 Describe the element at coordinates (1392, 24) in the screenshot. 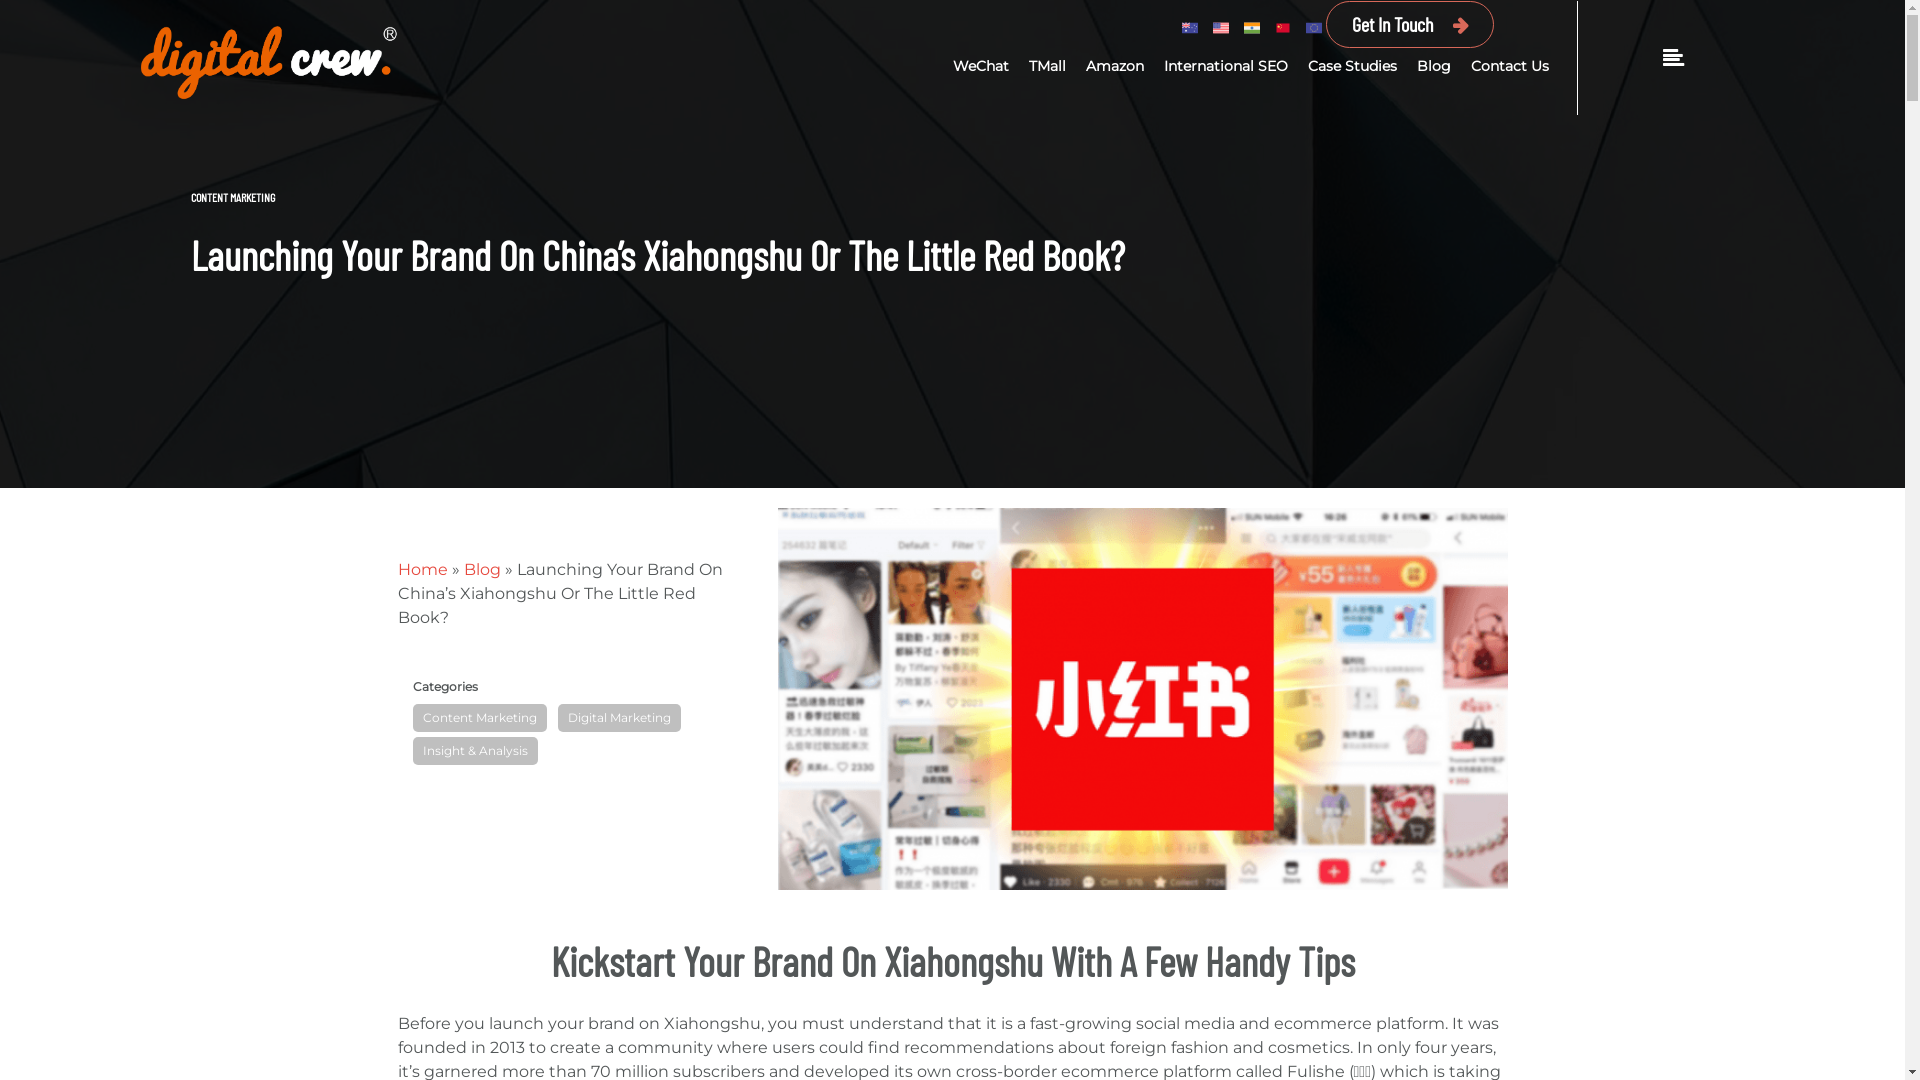

I see `Get In Touch` at that location.